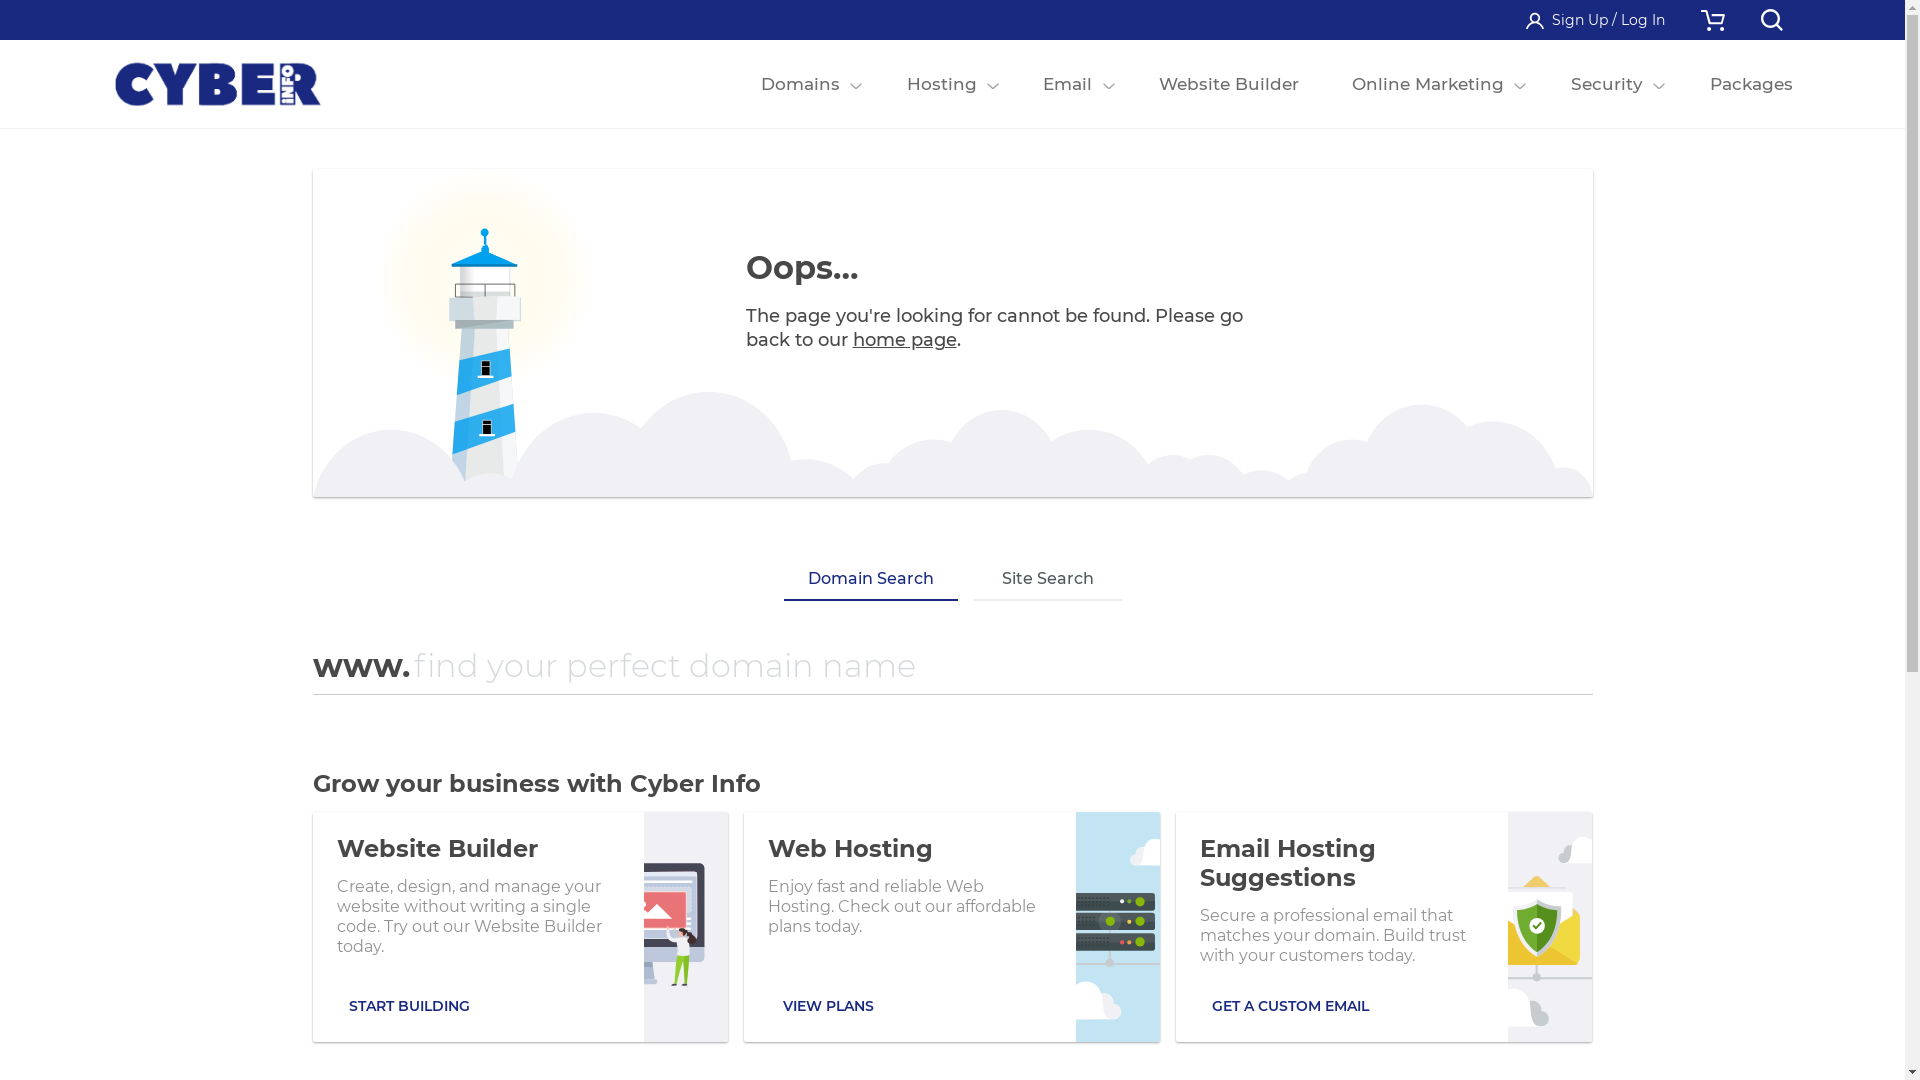 The width and height of the screenshot is (1920, 1080). What do you see at coordinates (828, 1006) in the screenshot?
I see `VIEW PLANS` at bounding box center [828, 1006].